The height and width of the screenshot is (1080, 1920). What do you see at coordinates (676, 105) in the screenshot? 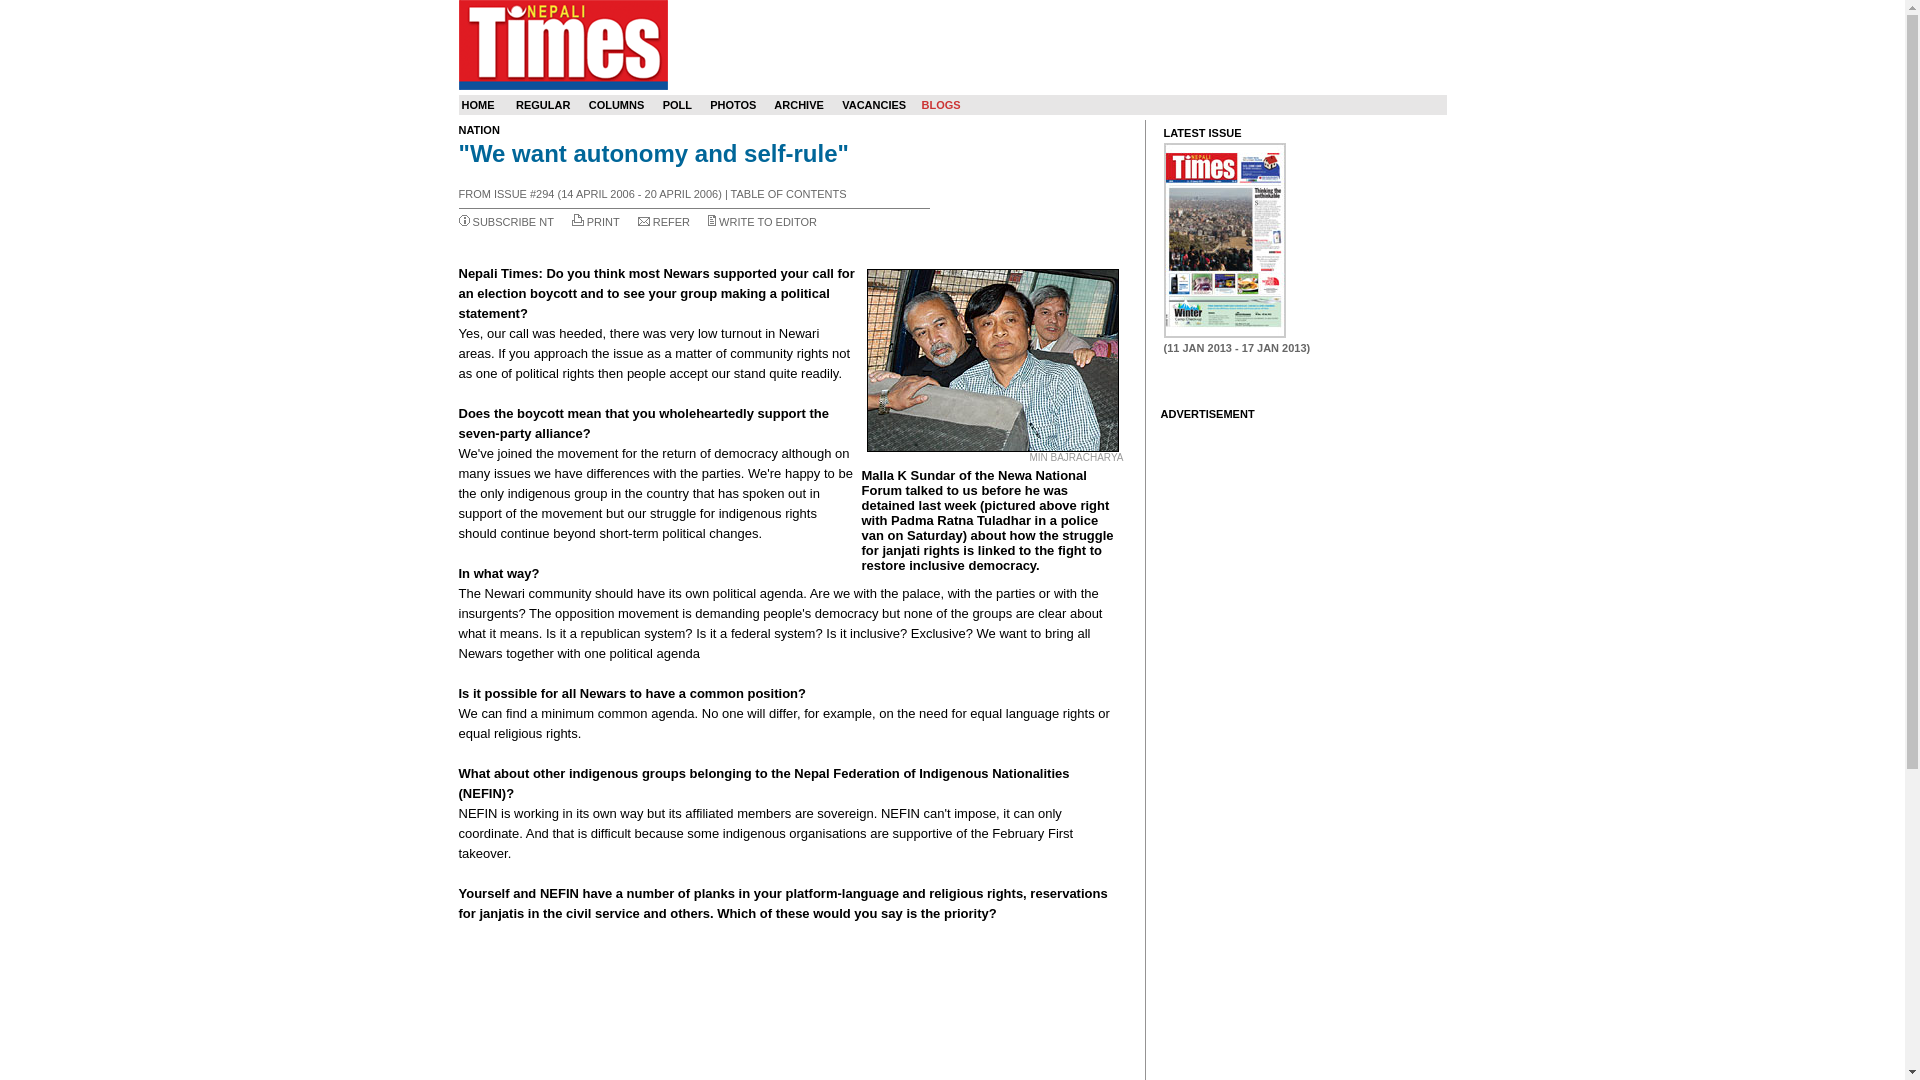
I see `POLL` at bounding box center [676, 105].